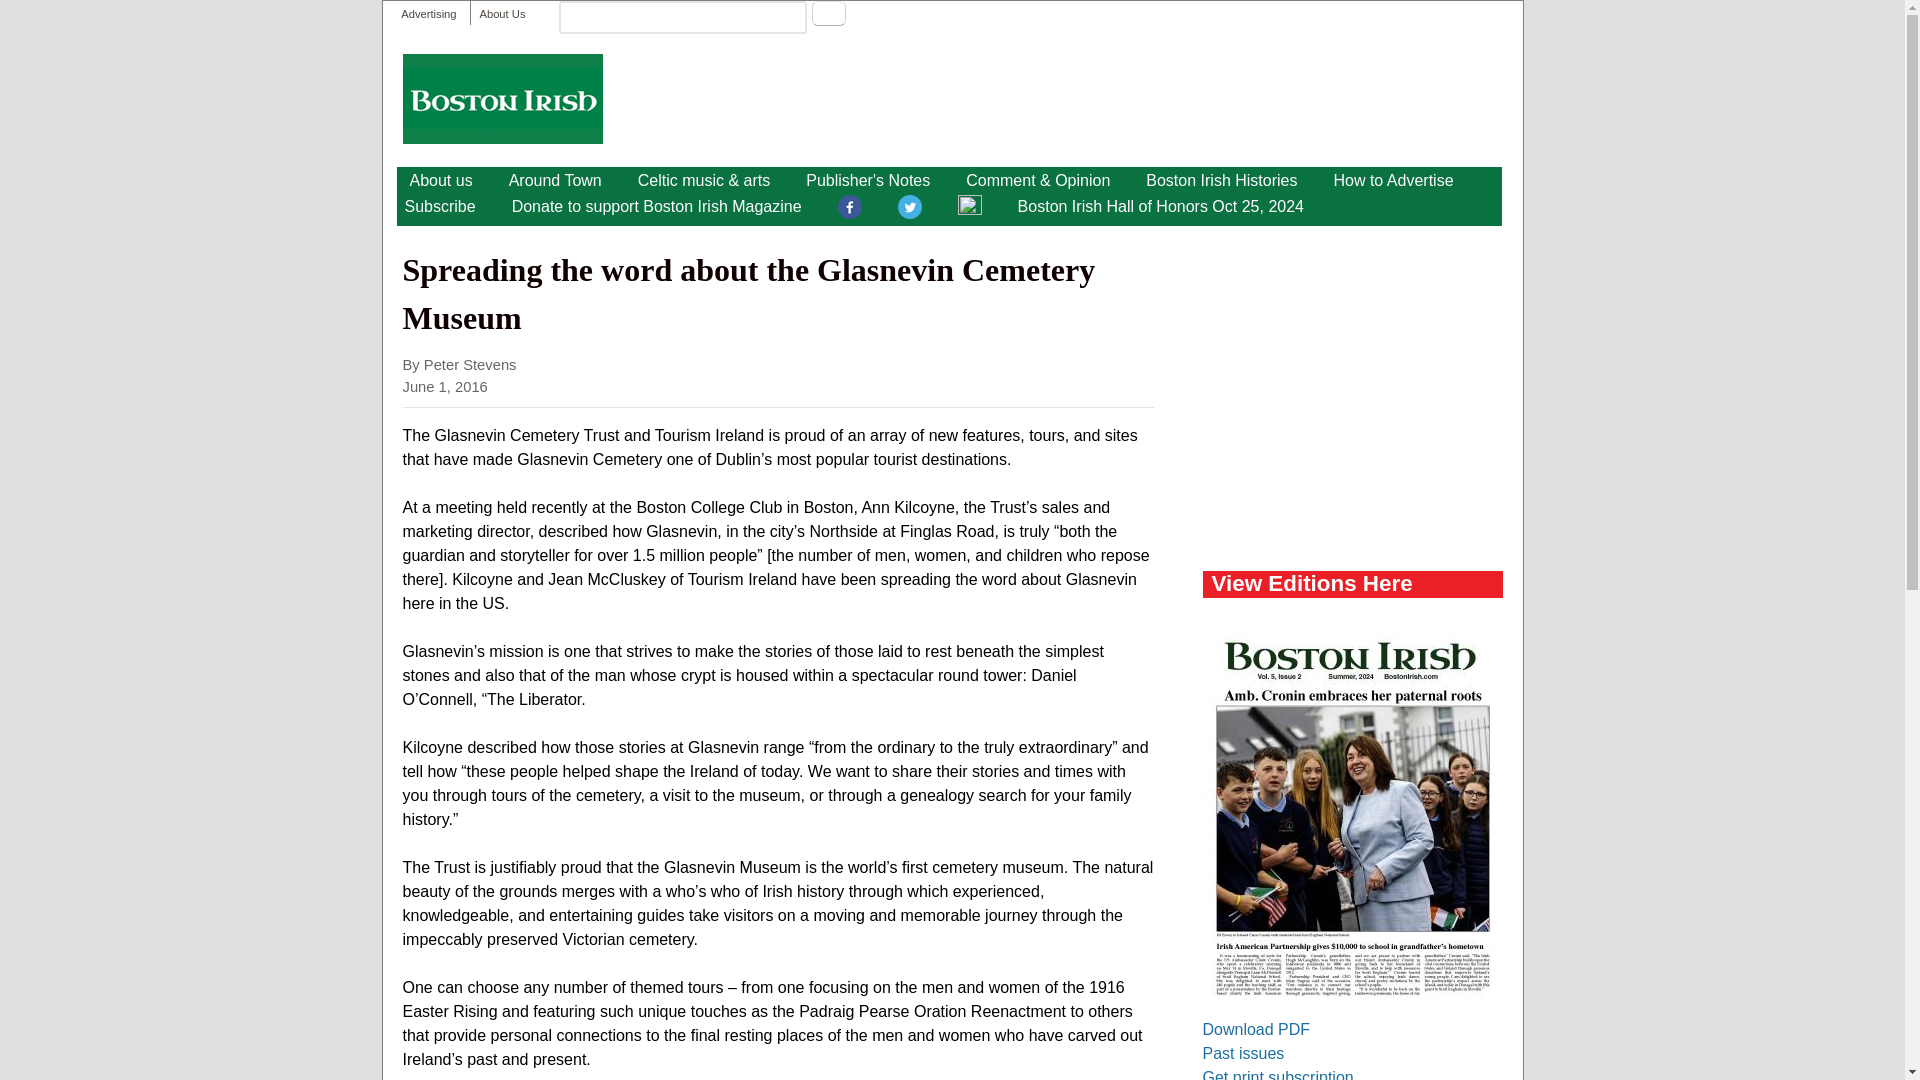  Describe the element at coordinates (501, 14) in the screenshot. I see `About Us` at that location.